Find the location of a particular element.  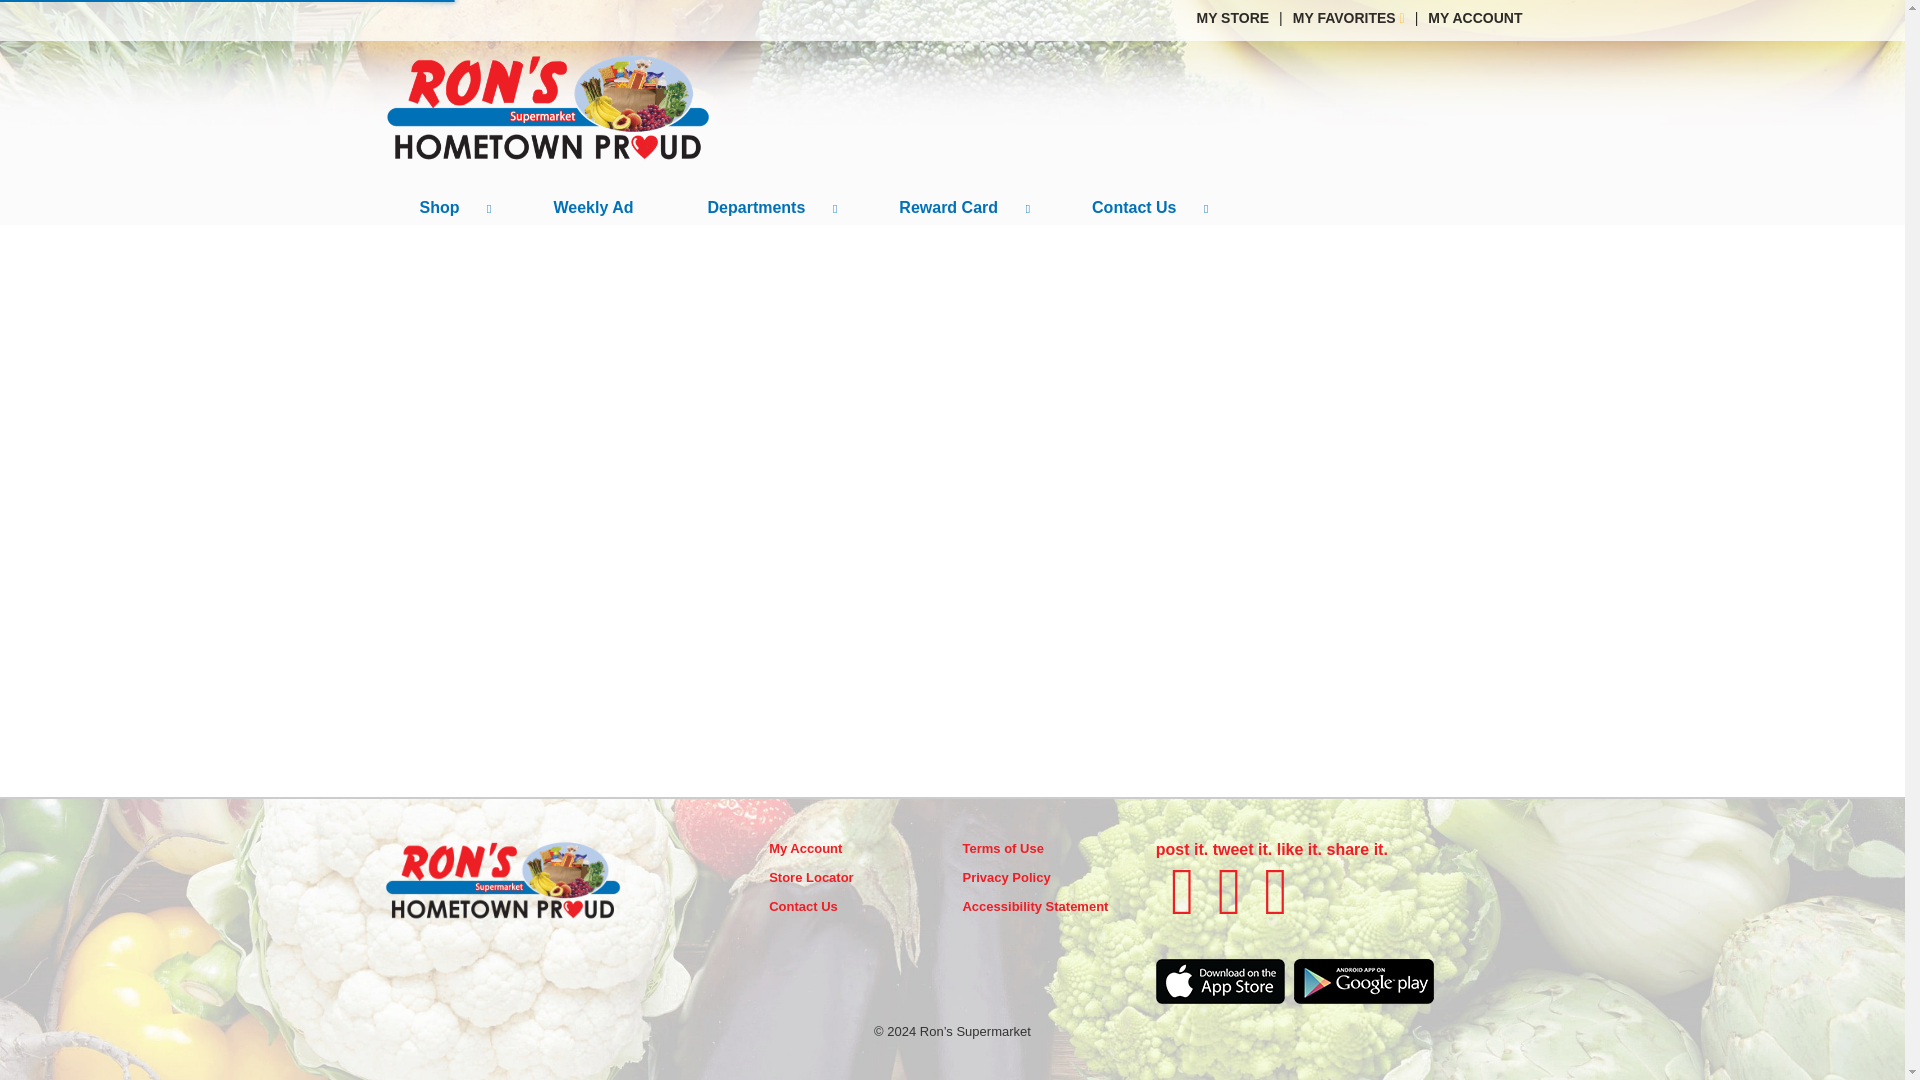

Departments is located at coordinates (766, 208).